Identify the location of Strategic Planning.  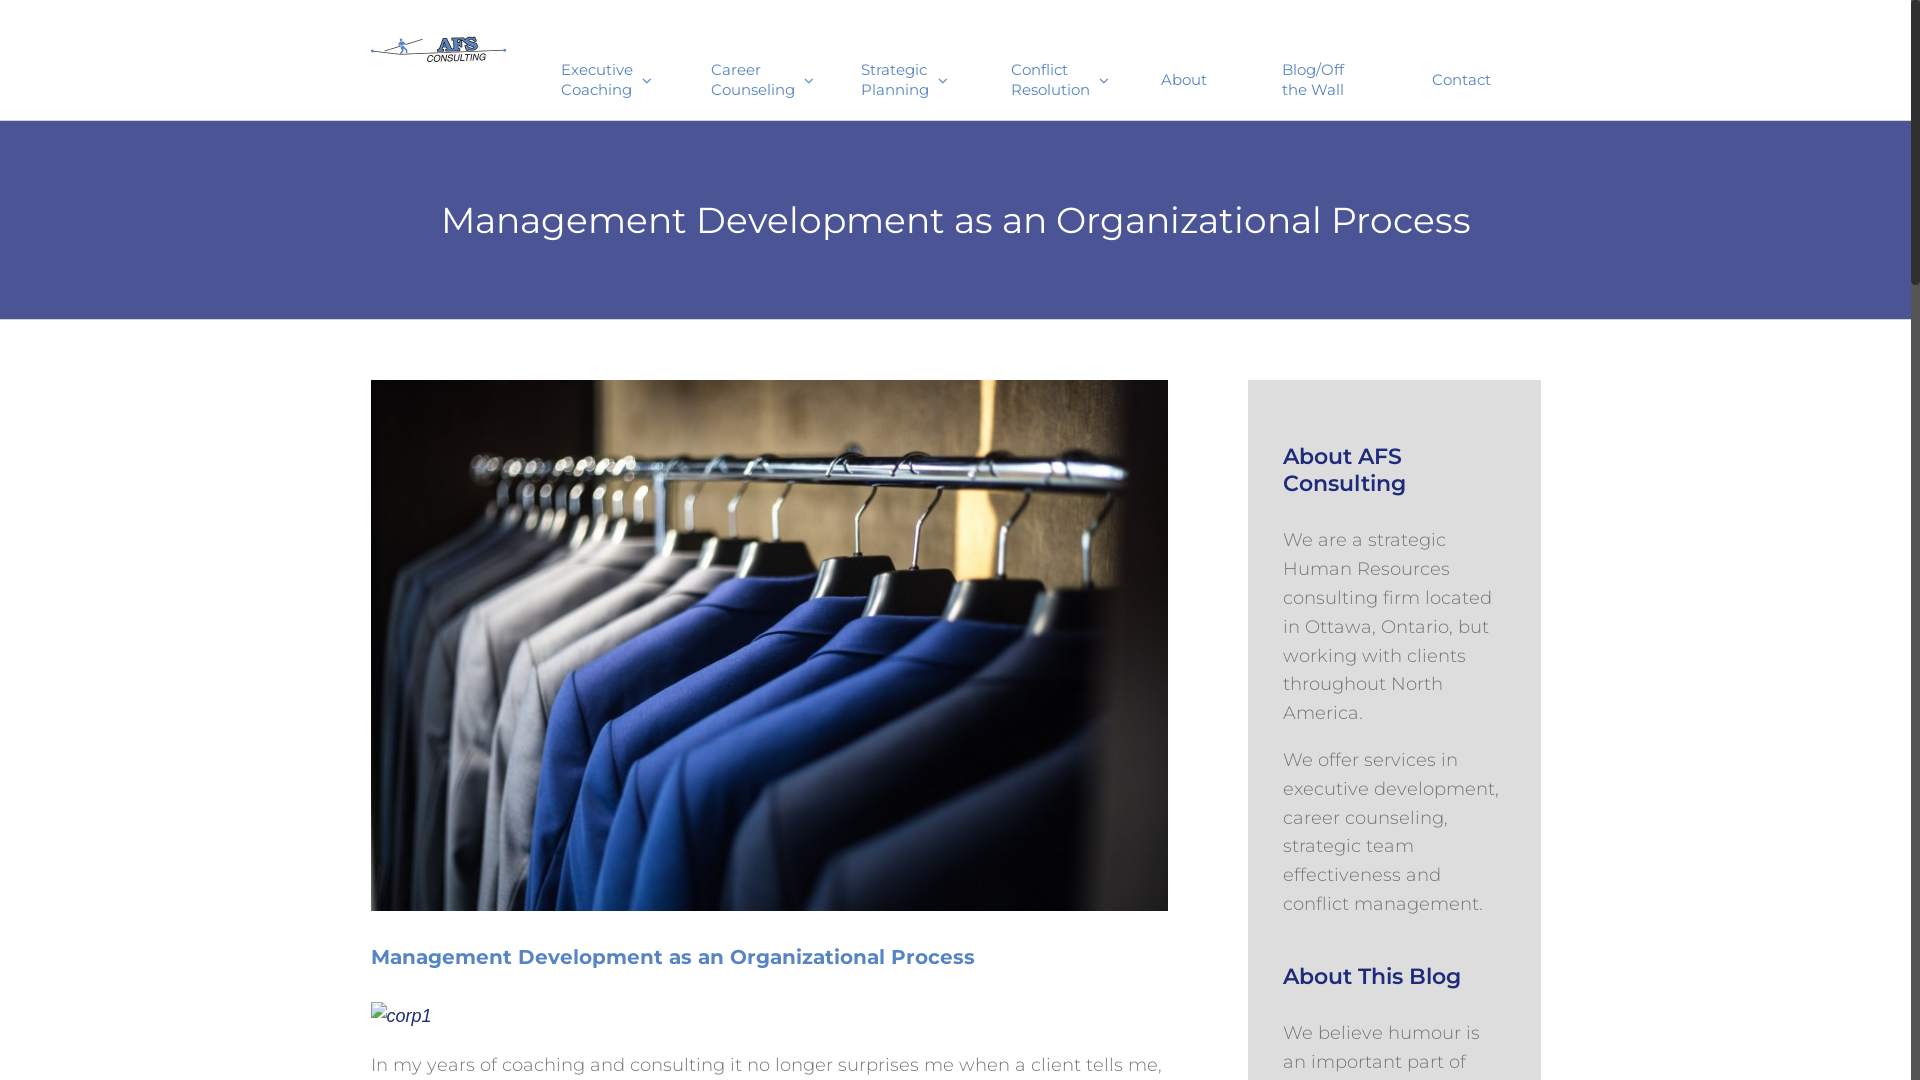
(898, 60).